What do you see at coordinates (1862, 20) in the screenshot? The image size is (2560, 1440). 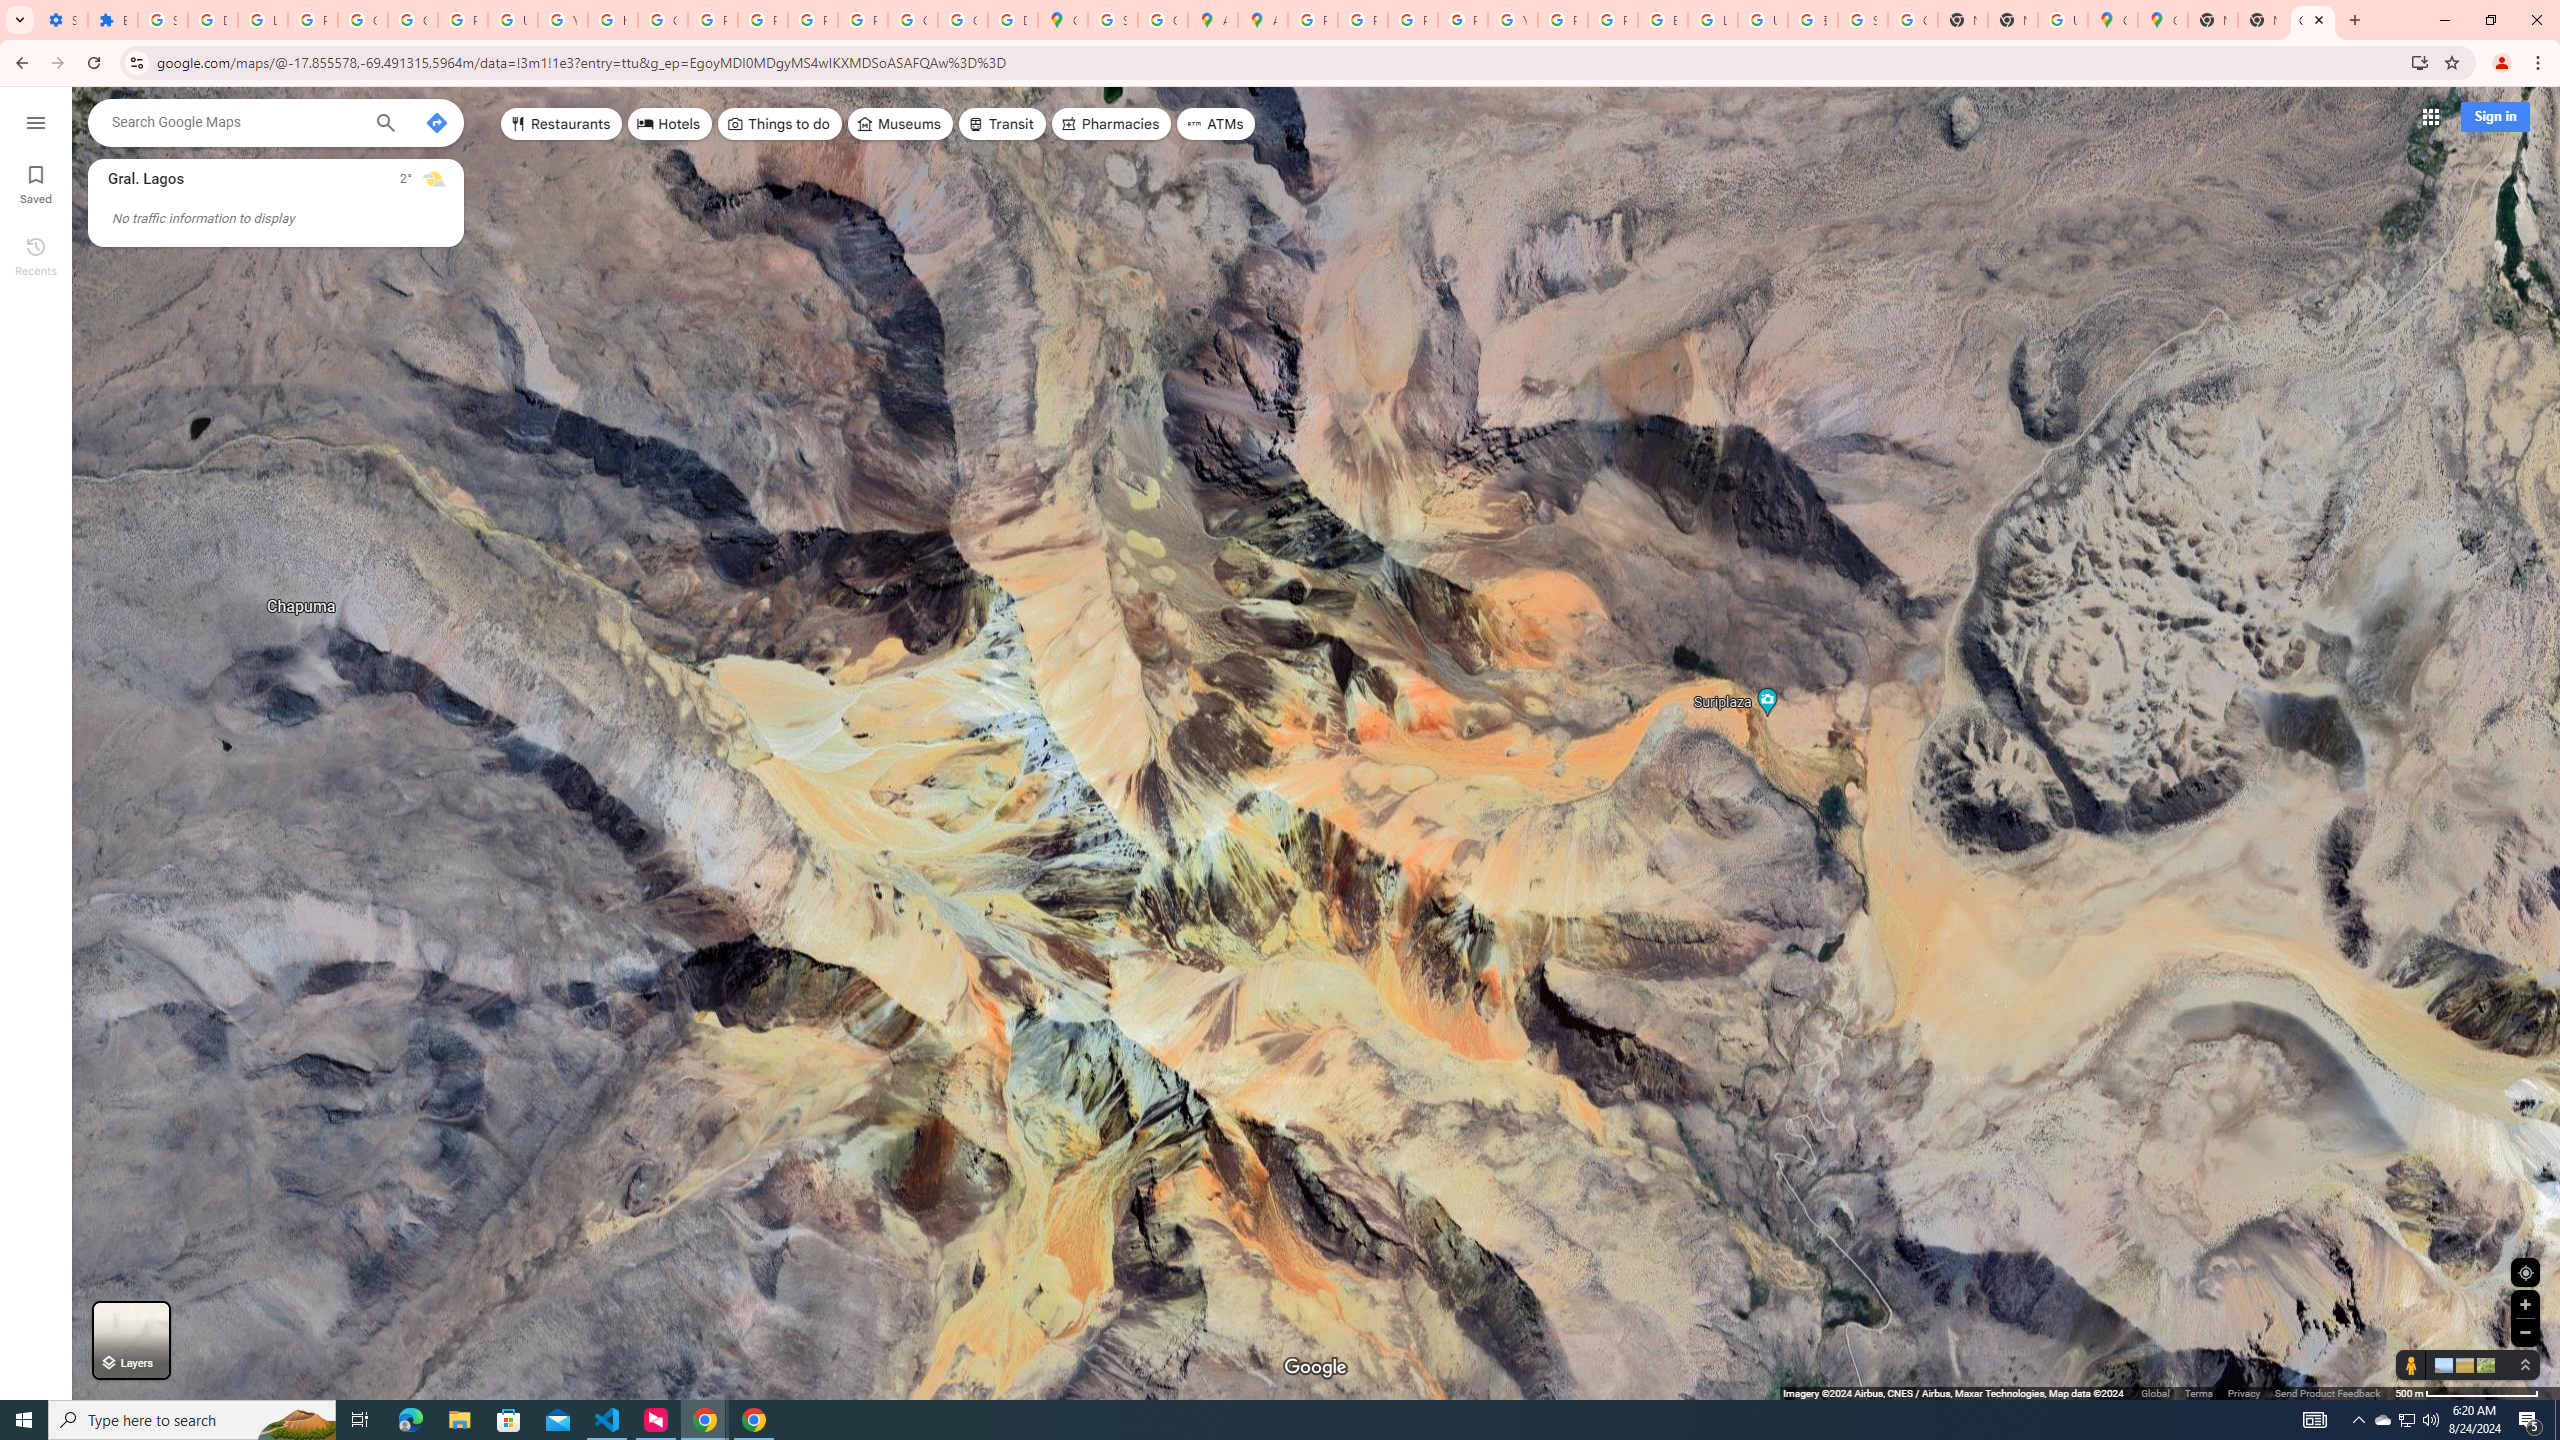 I see `Sign in - Google Accounts` at bounding box center [1862, 20].